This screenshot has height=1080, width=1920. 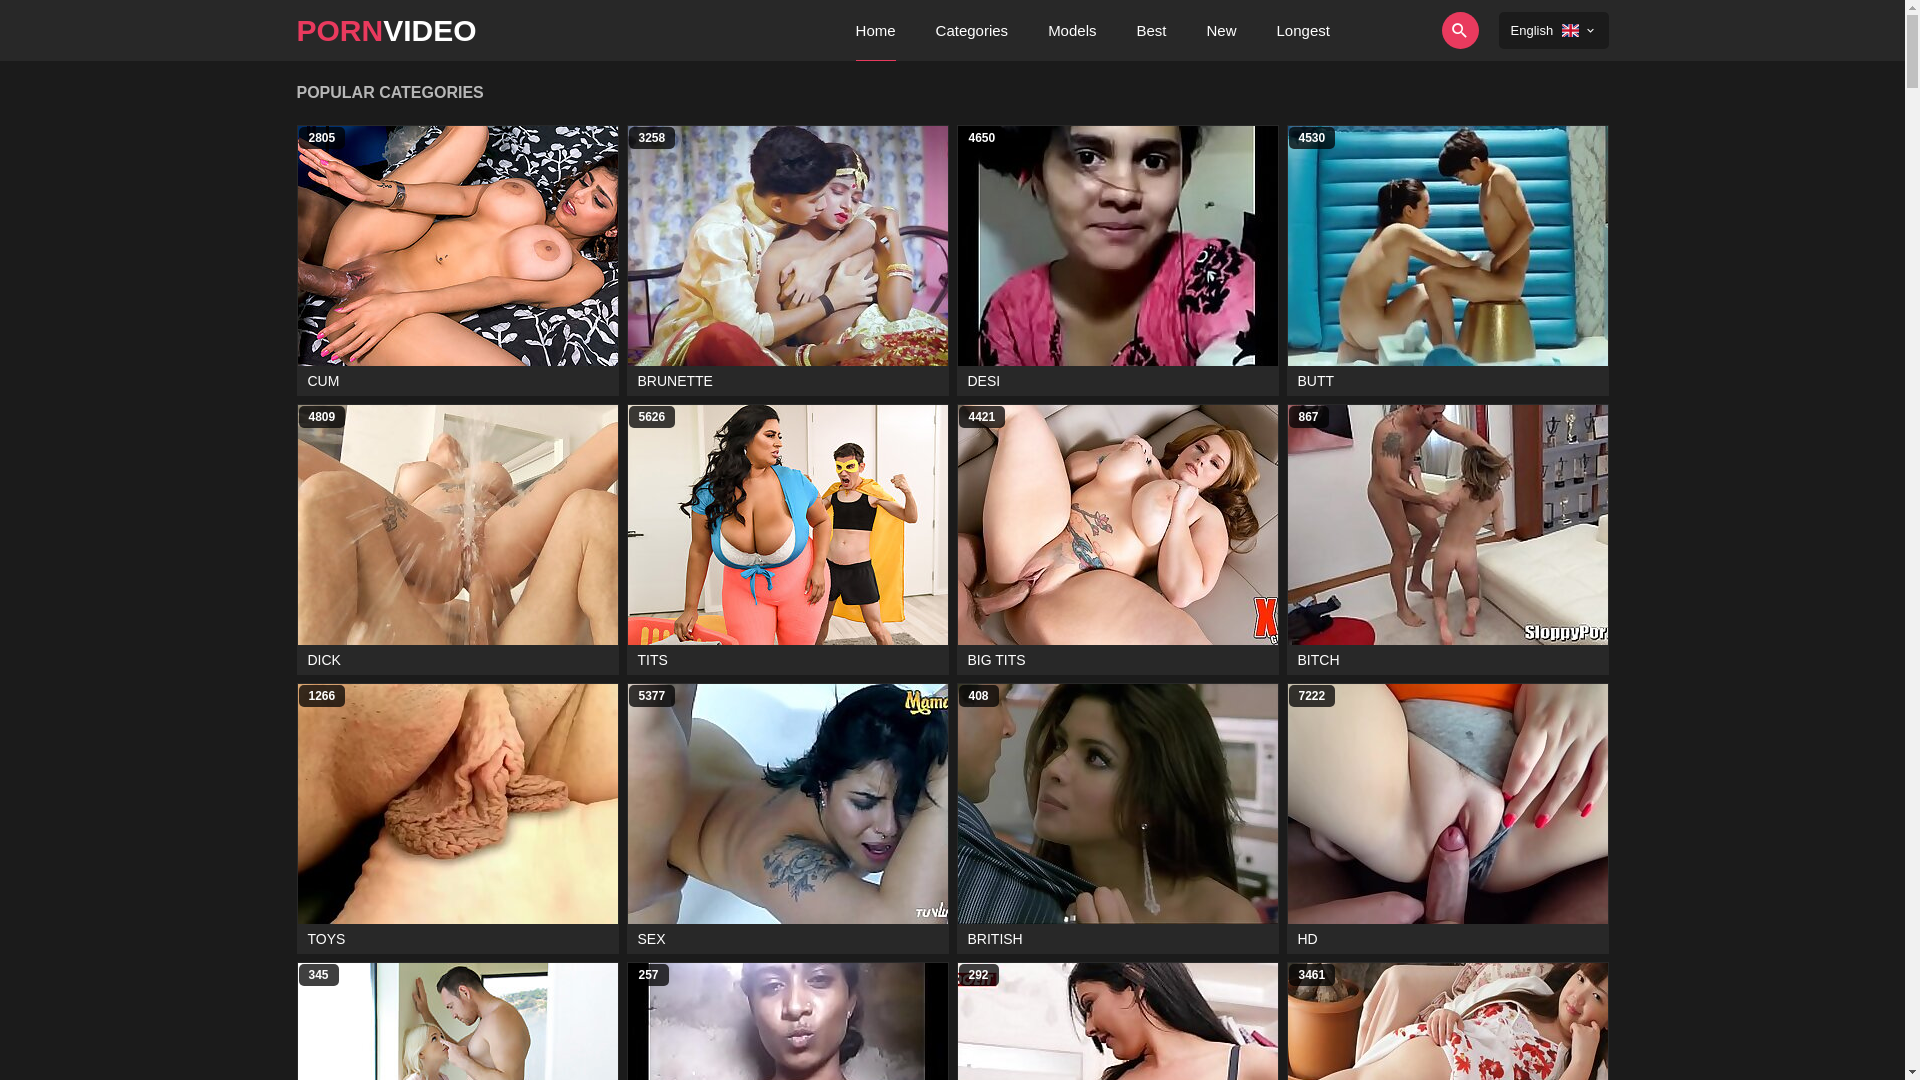 I want to click on Models, so click(x=1072, y=30).